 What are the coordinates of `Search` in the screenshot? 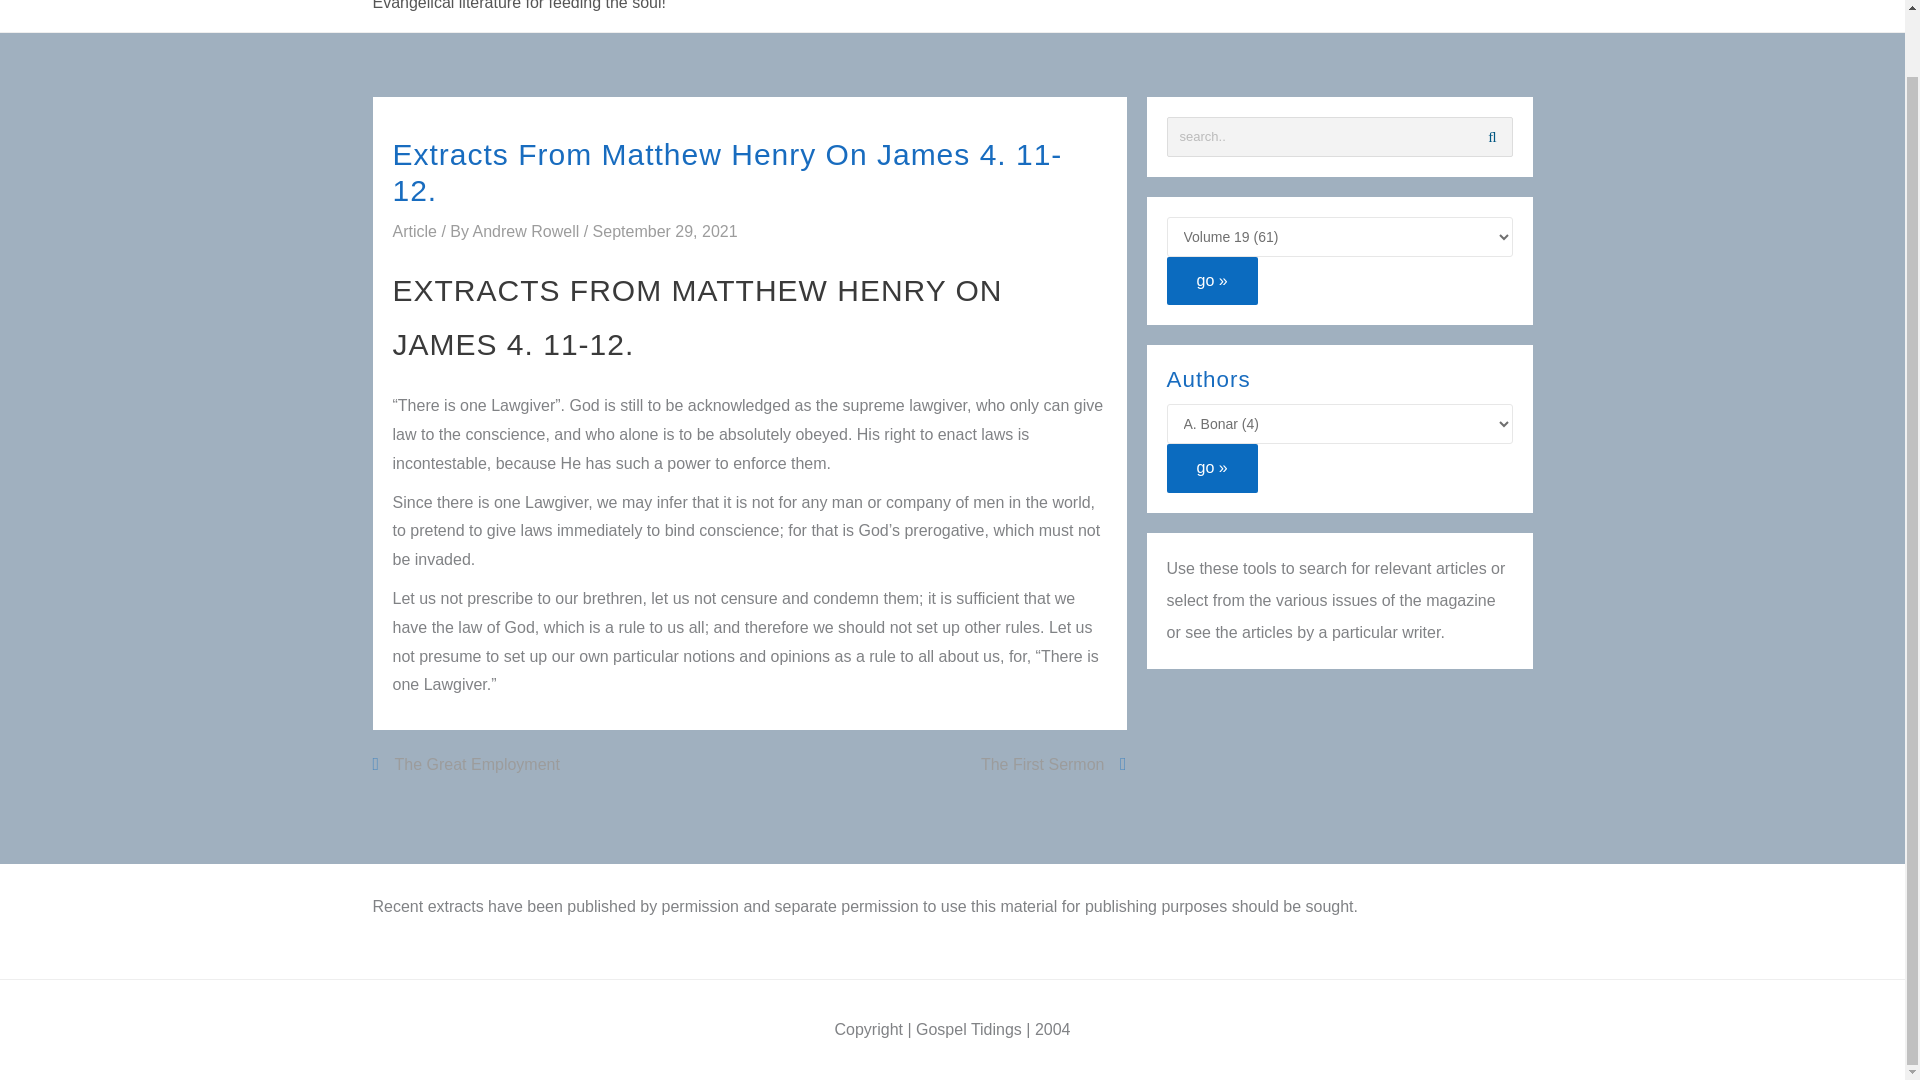 It's located at (1492, 136).